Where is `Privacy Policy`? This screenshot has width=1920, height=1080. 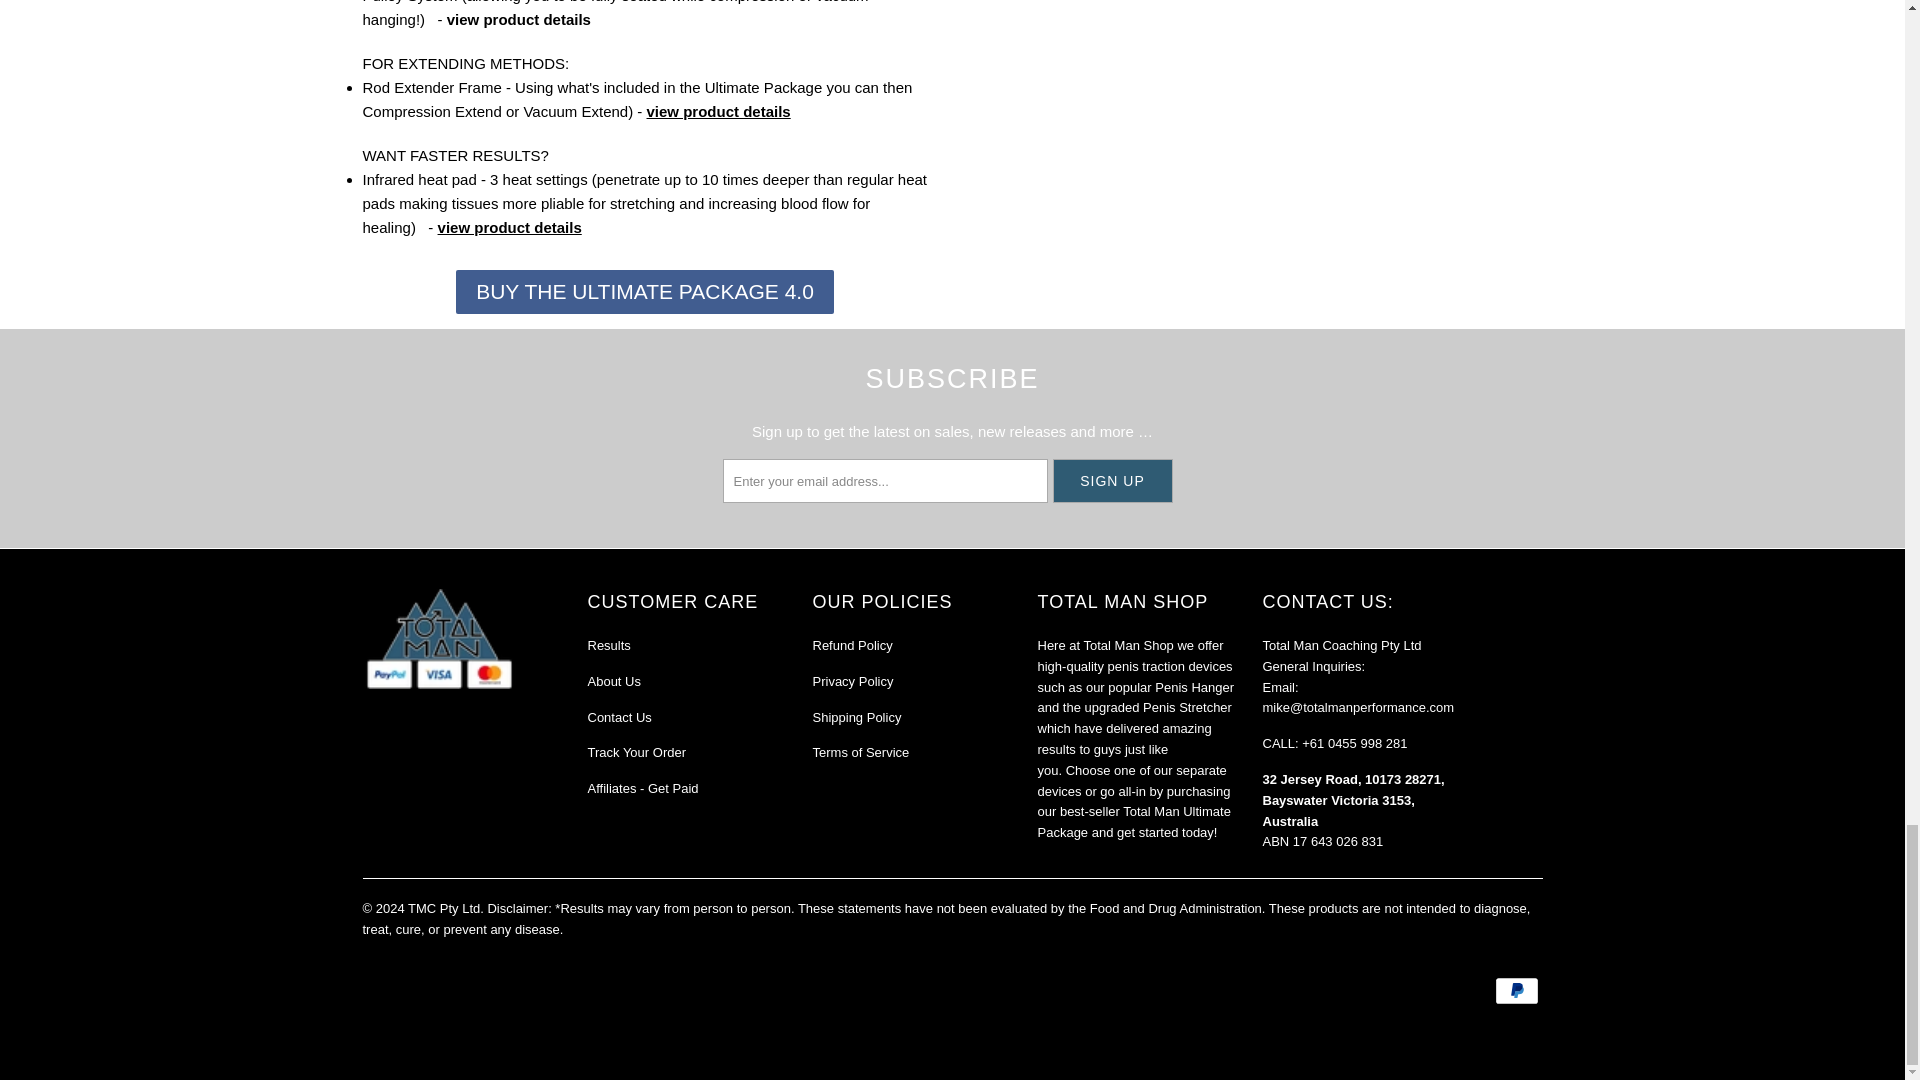 Privacy Policy is located at coordinates (852, 681).